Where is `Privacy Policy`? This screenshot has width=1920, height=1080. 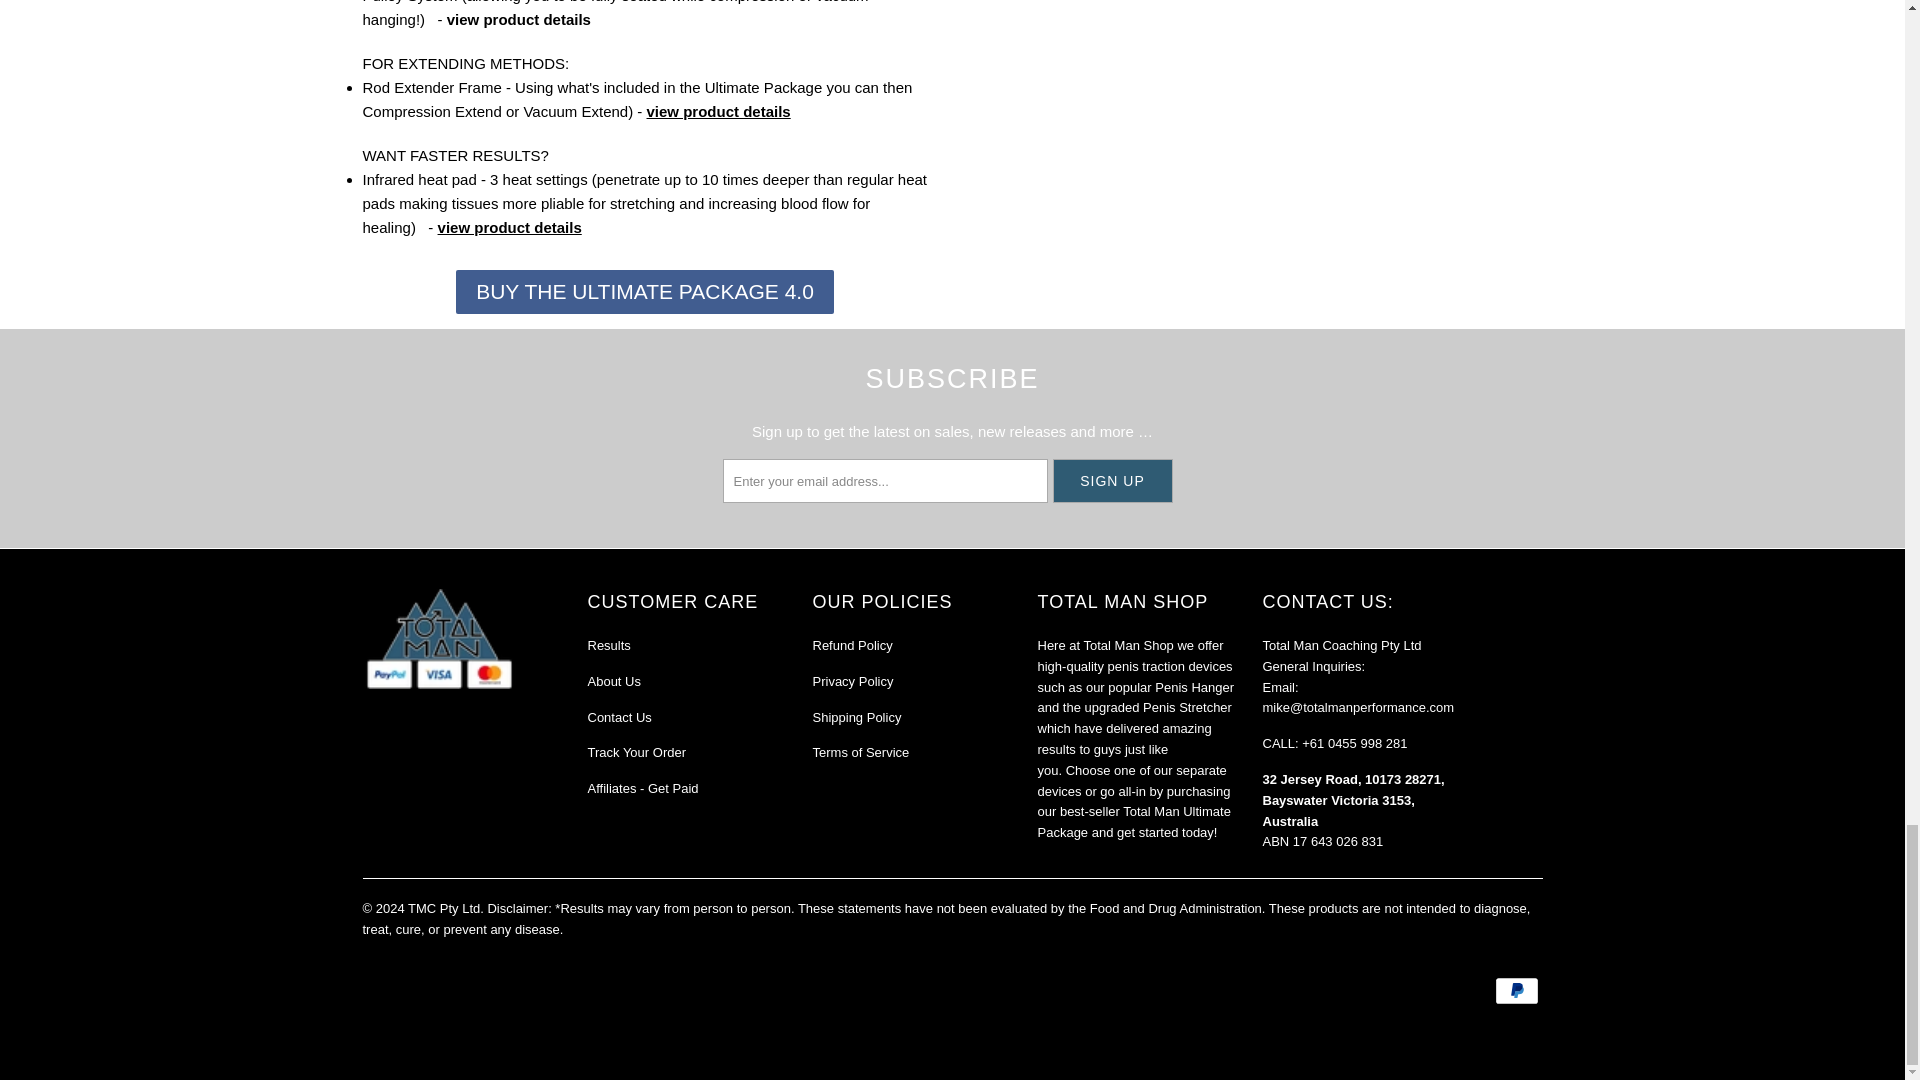 Privacy Policy is located at coordinates (852, 681).